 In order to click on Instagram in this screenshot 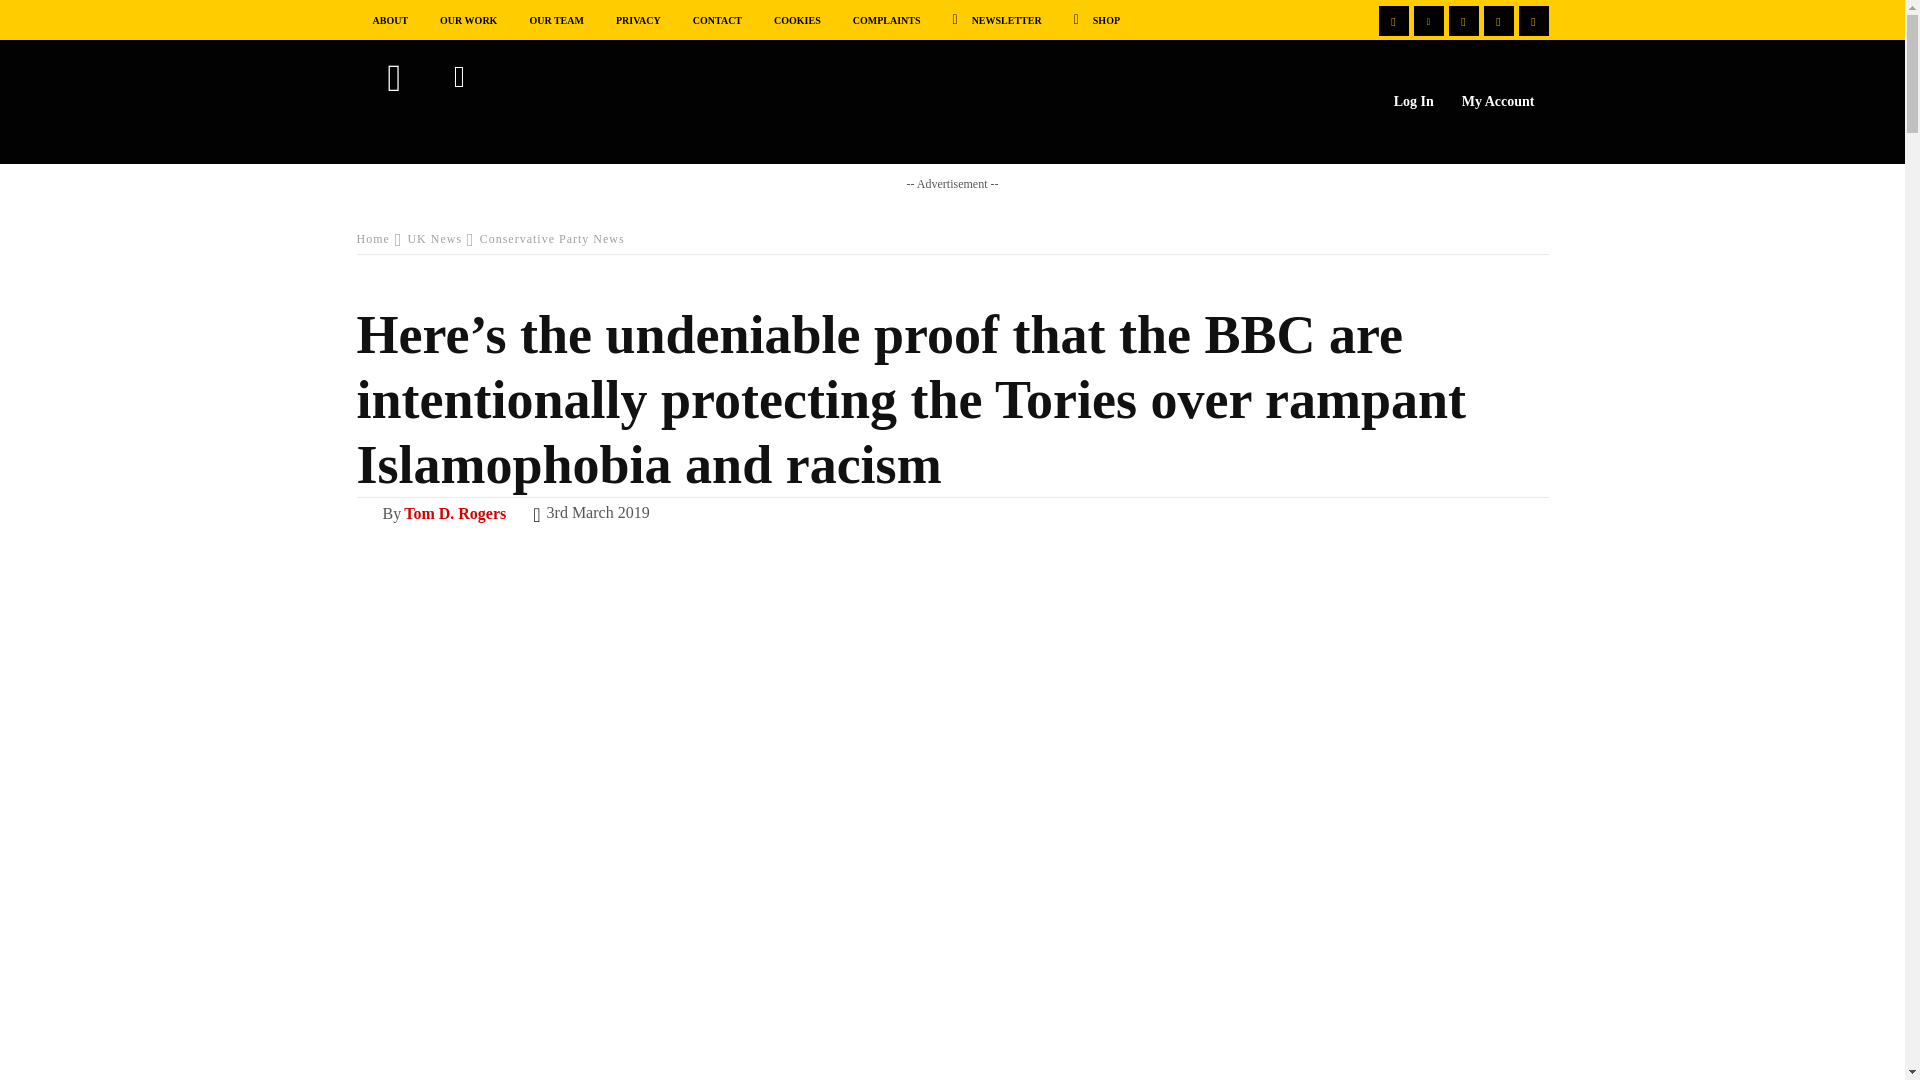, I will do `click(1499, 20)`.